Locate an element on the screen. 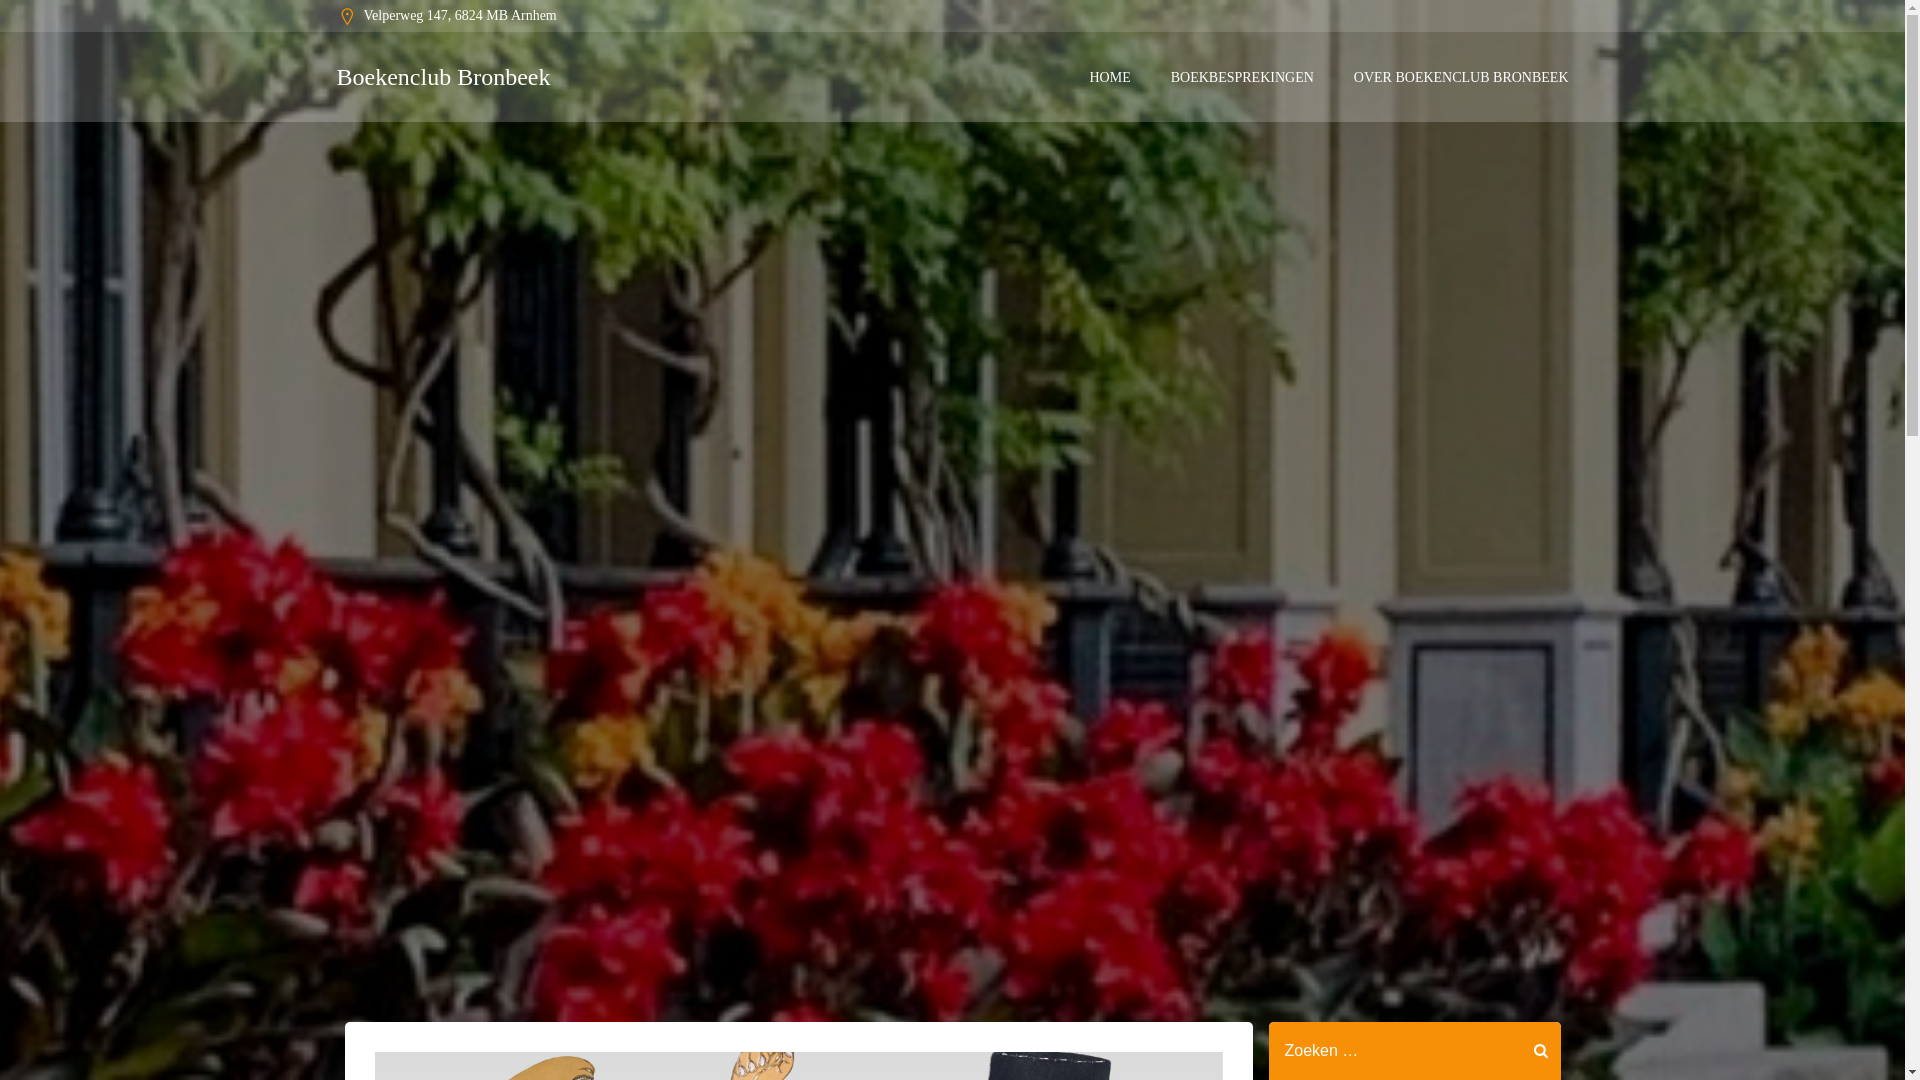 Image resolution: width=1920 pixels, height=1080 pixels. Zoeken  is located at coordinates (41, 29).